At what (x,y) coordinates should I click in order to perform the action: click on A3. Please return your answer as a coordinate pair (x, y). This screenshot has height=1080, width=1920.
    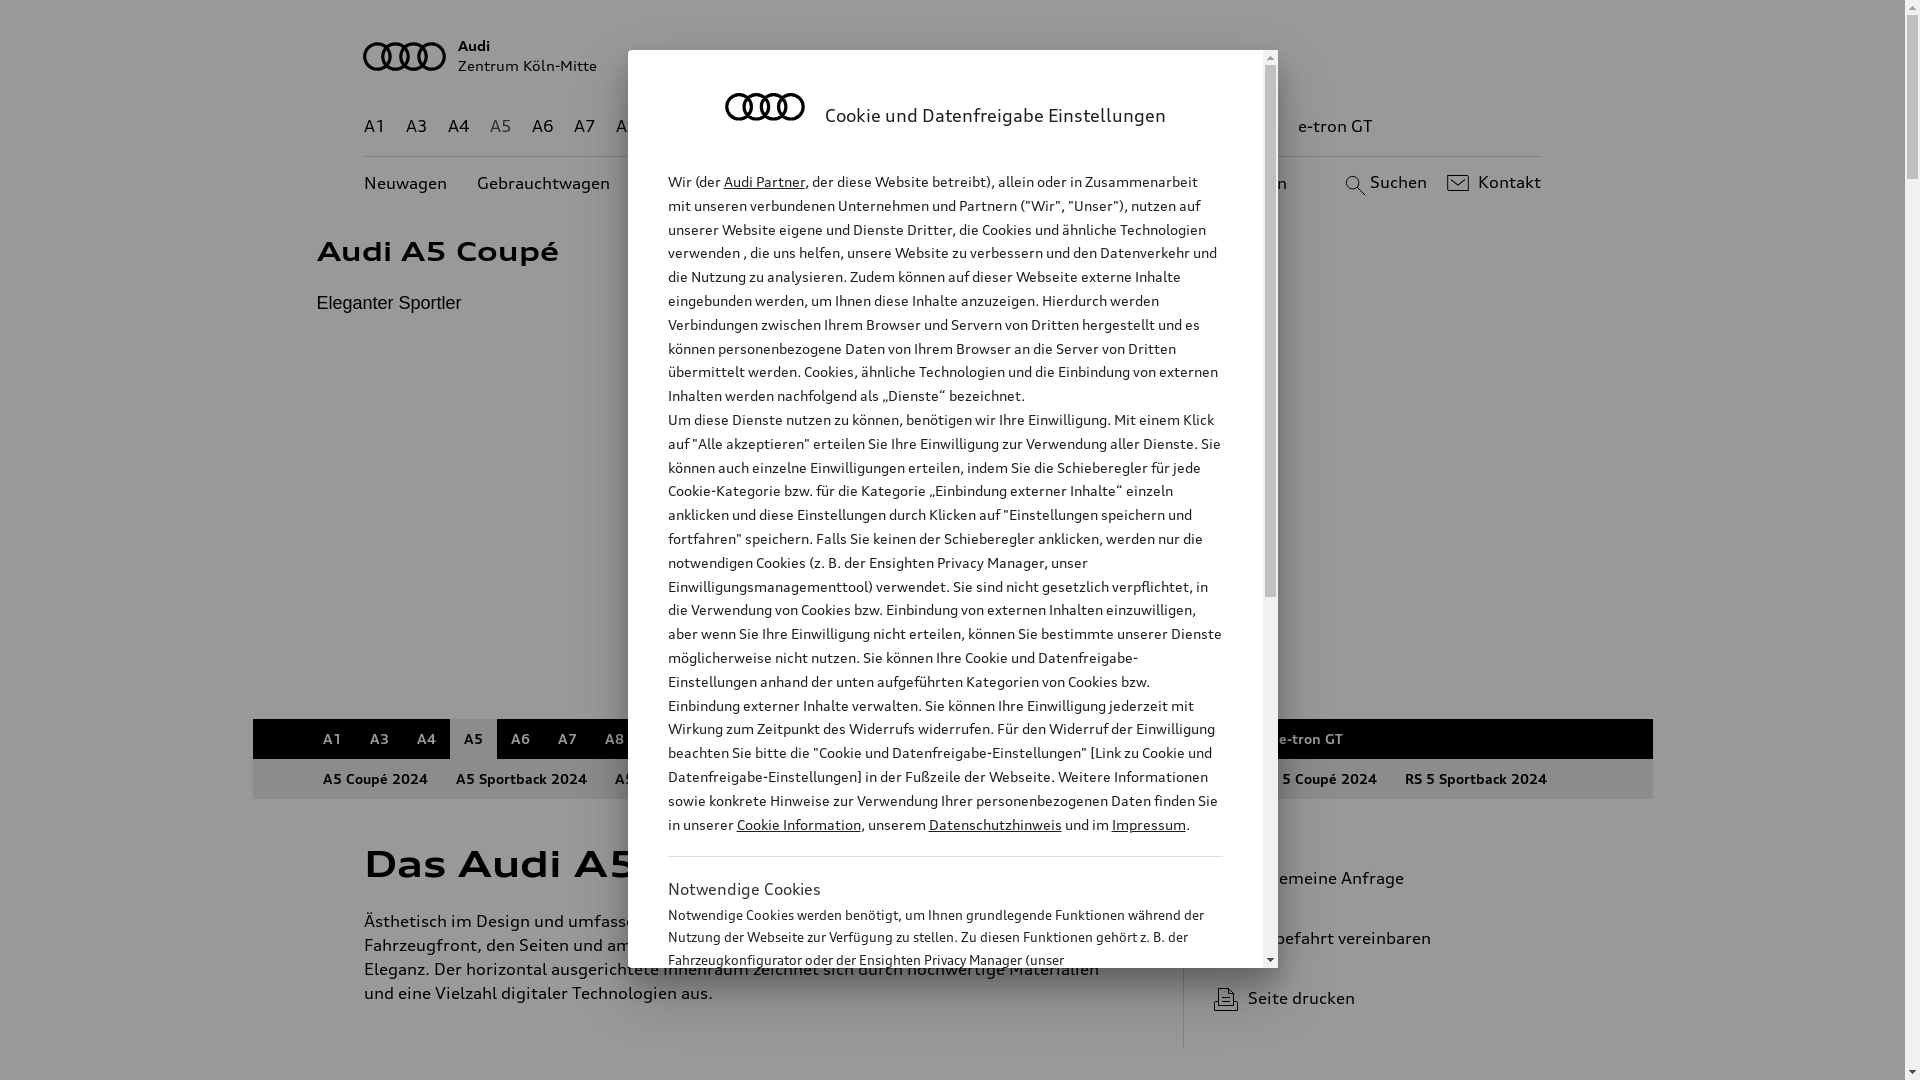
    Looking at the image, I should click on (417, 126).